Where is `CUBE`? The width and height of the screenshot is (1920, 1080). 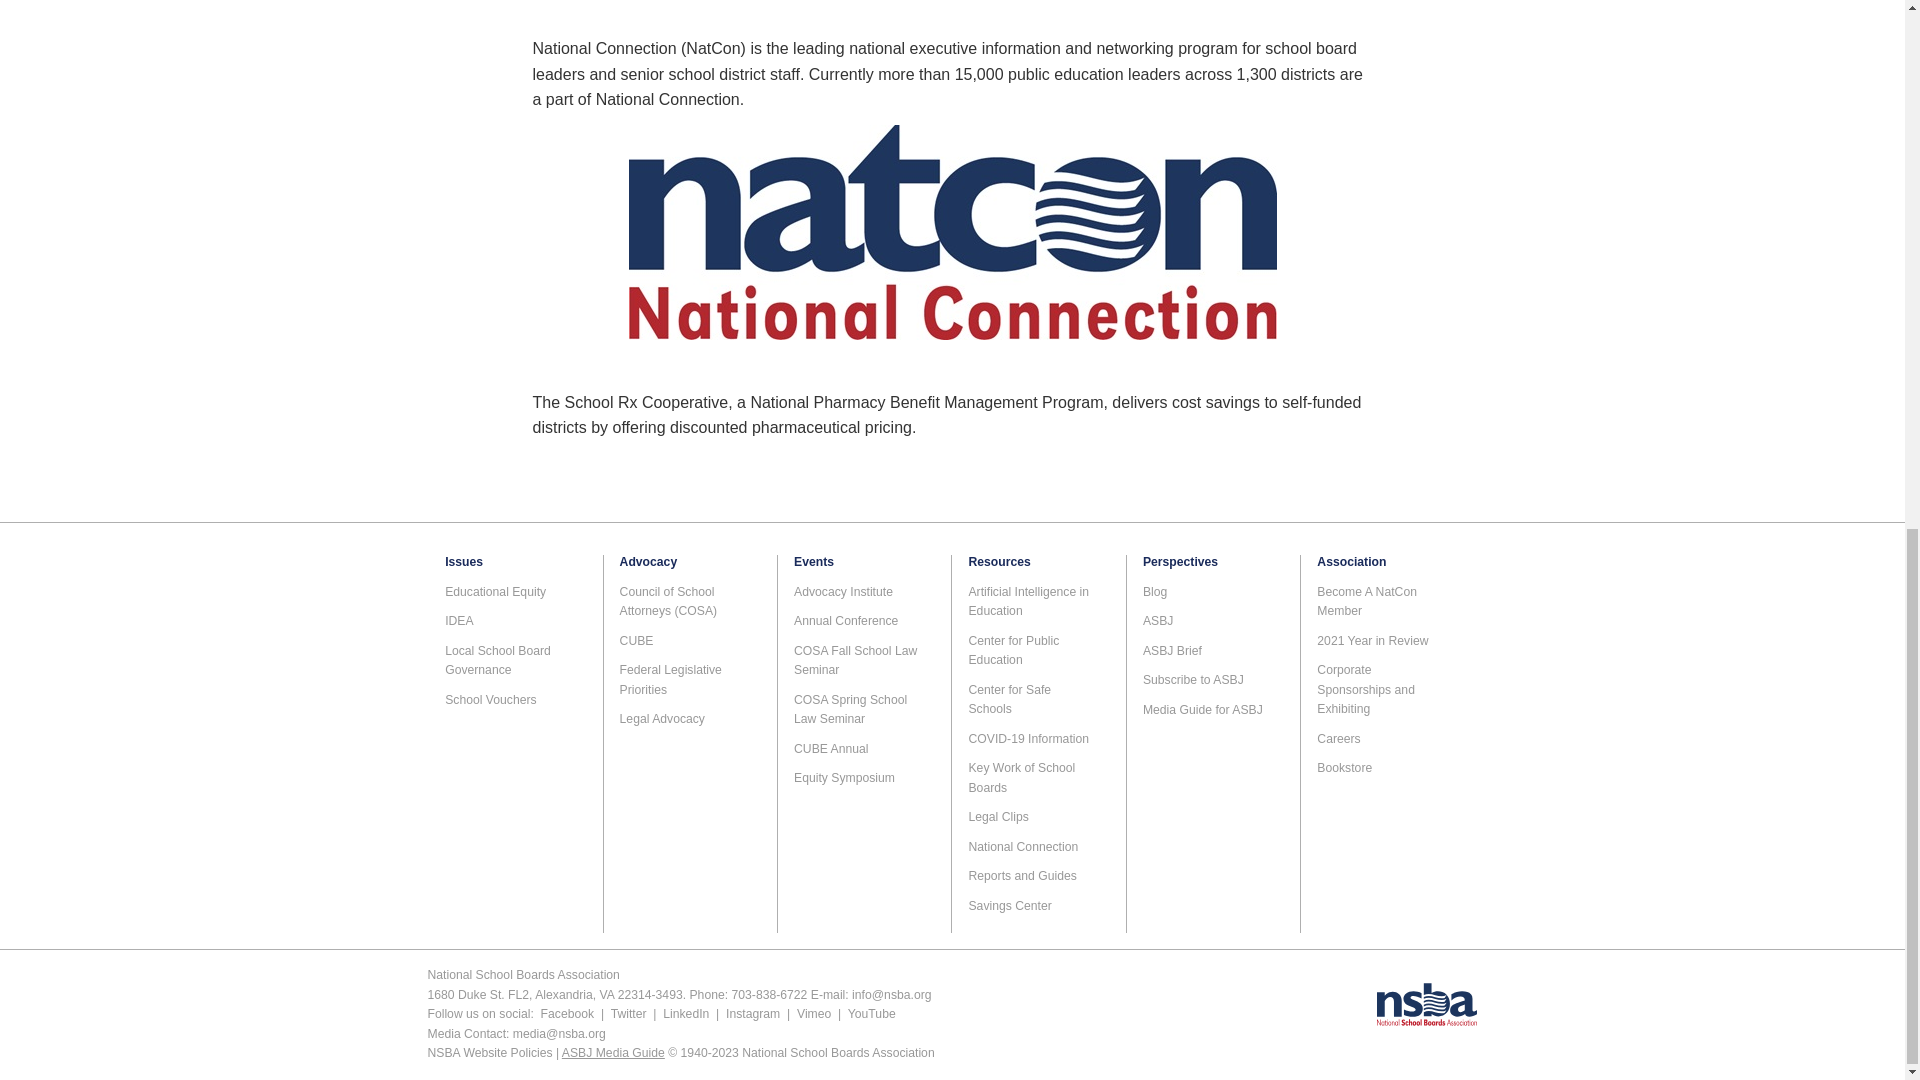
CUBE is located at coordinates (637, 640).